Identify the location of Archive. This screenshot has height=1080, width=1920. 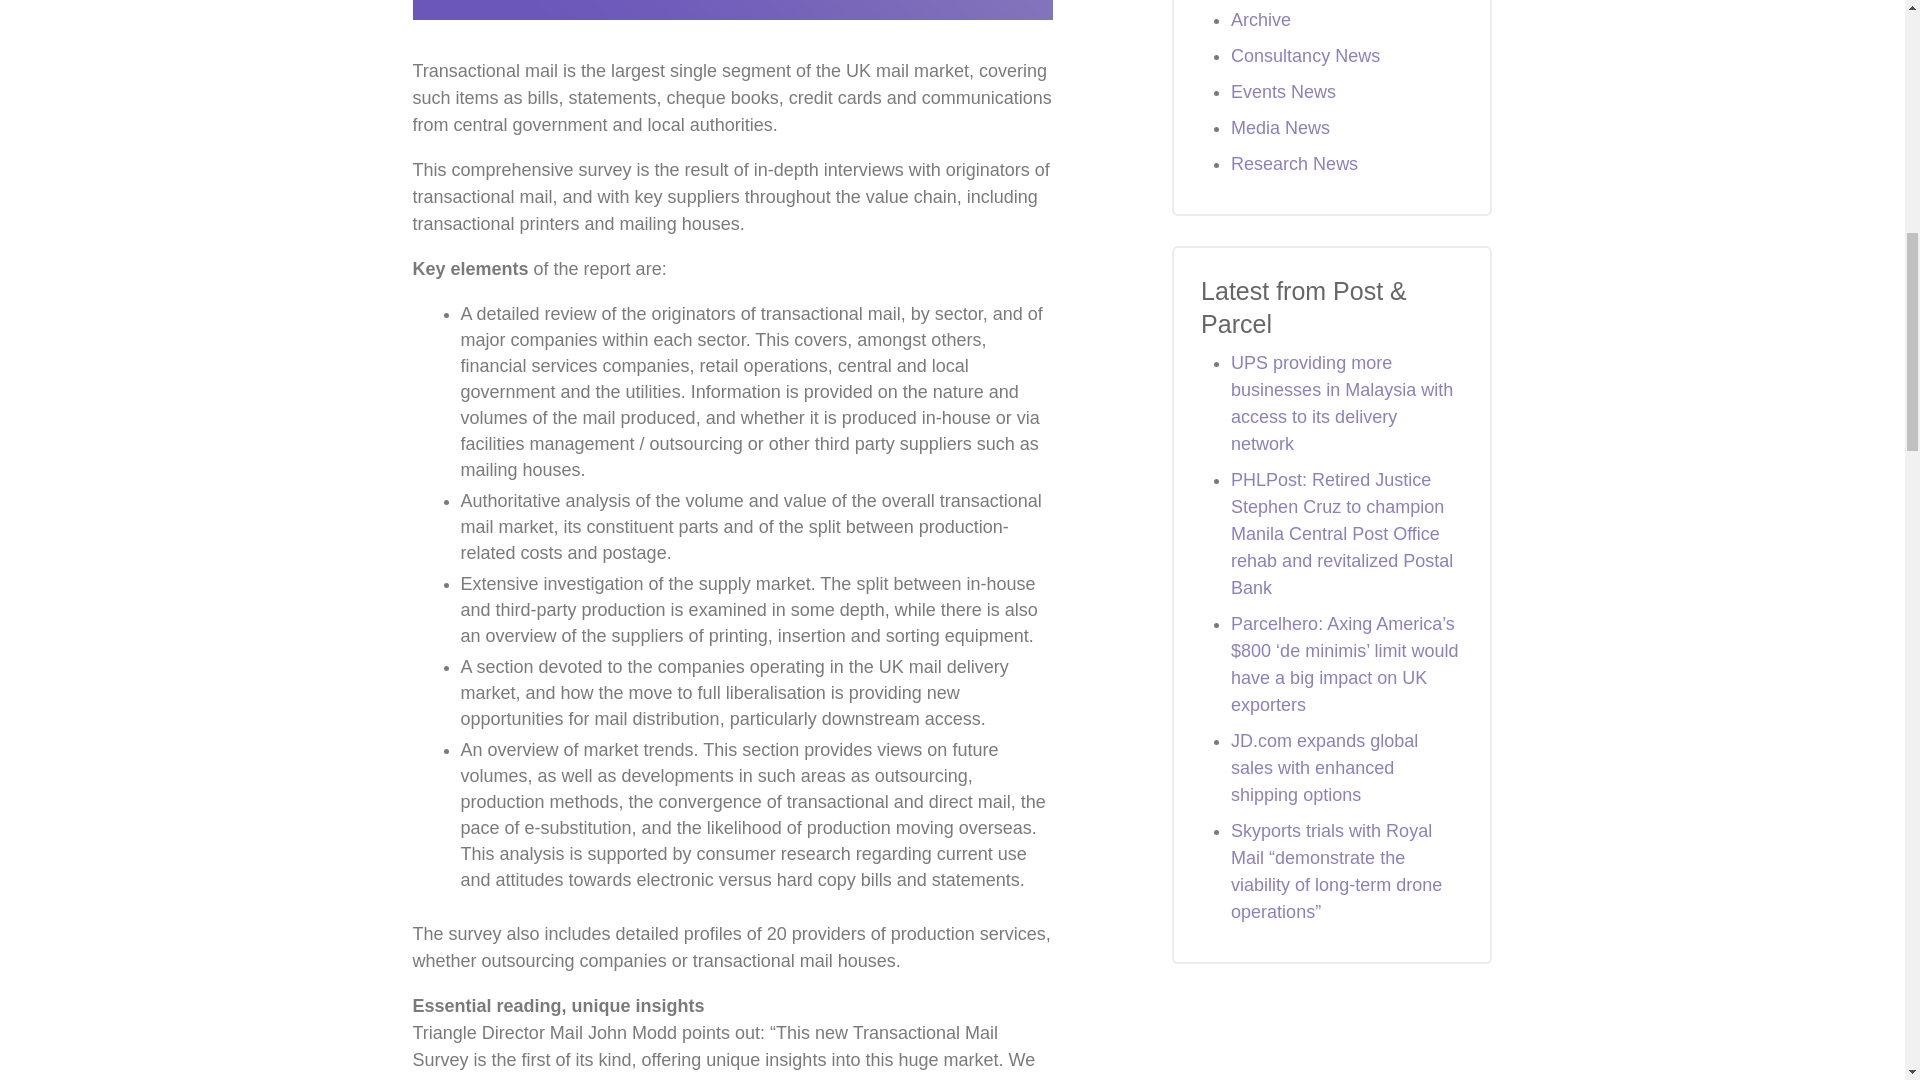
(1260, 20).